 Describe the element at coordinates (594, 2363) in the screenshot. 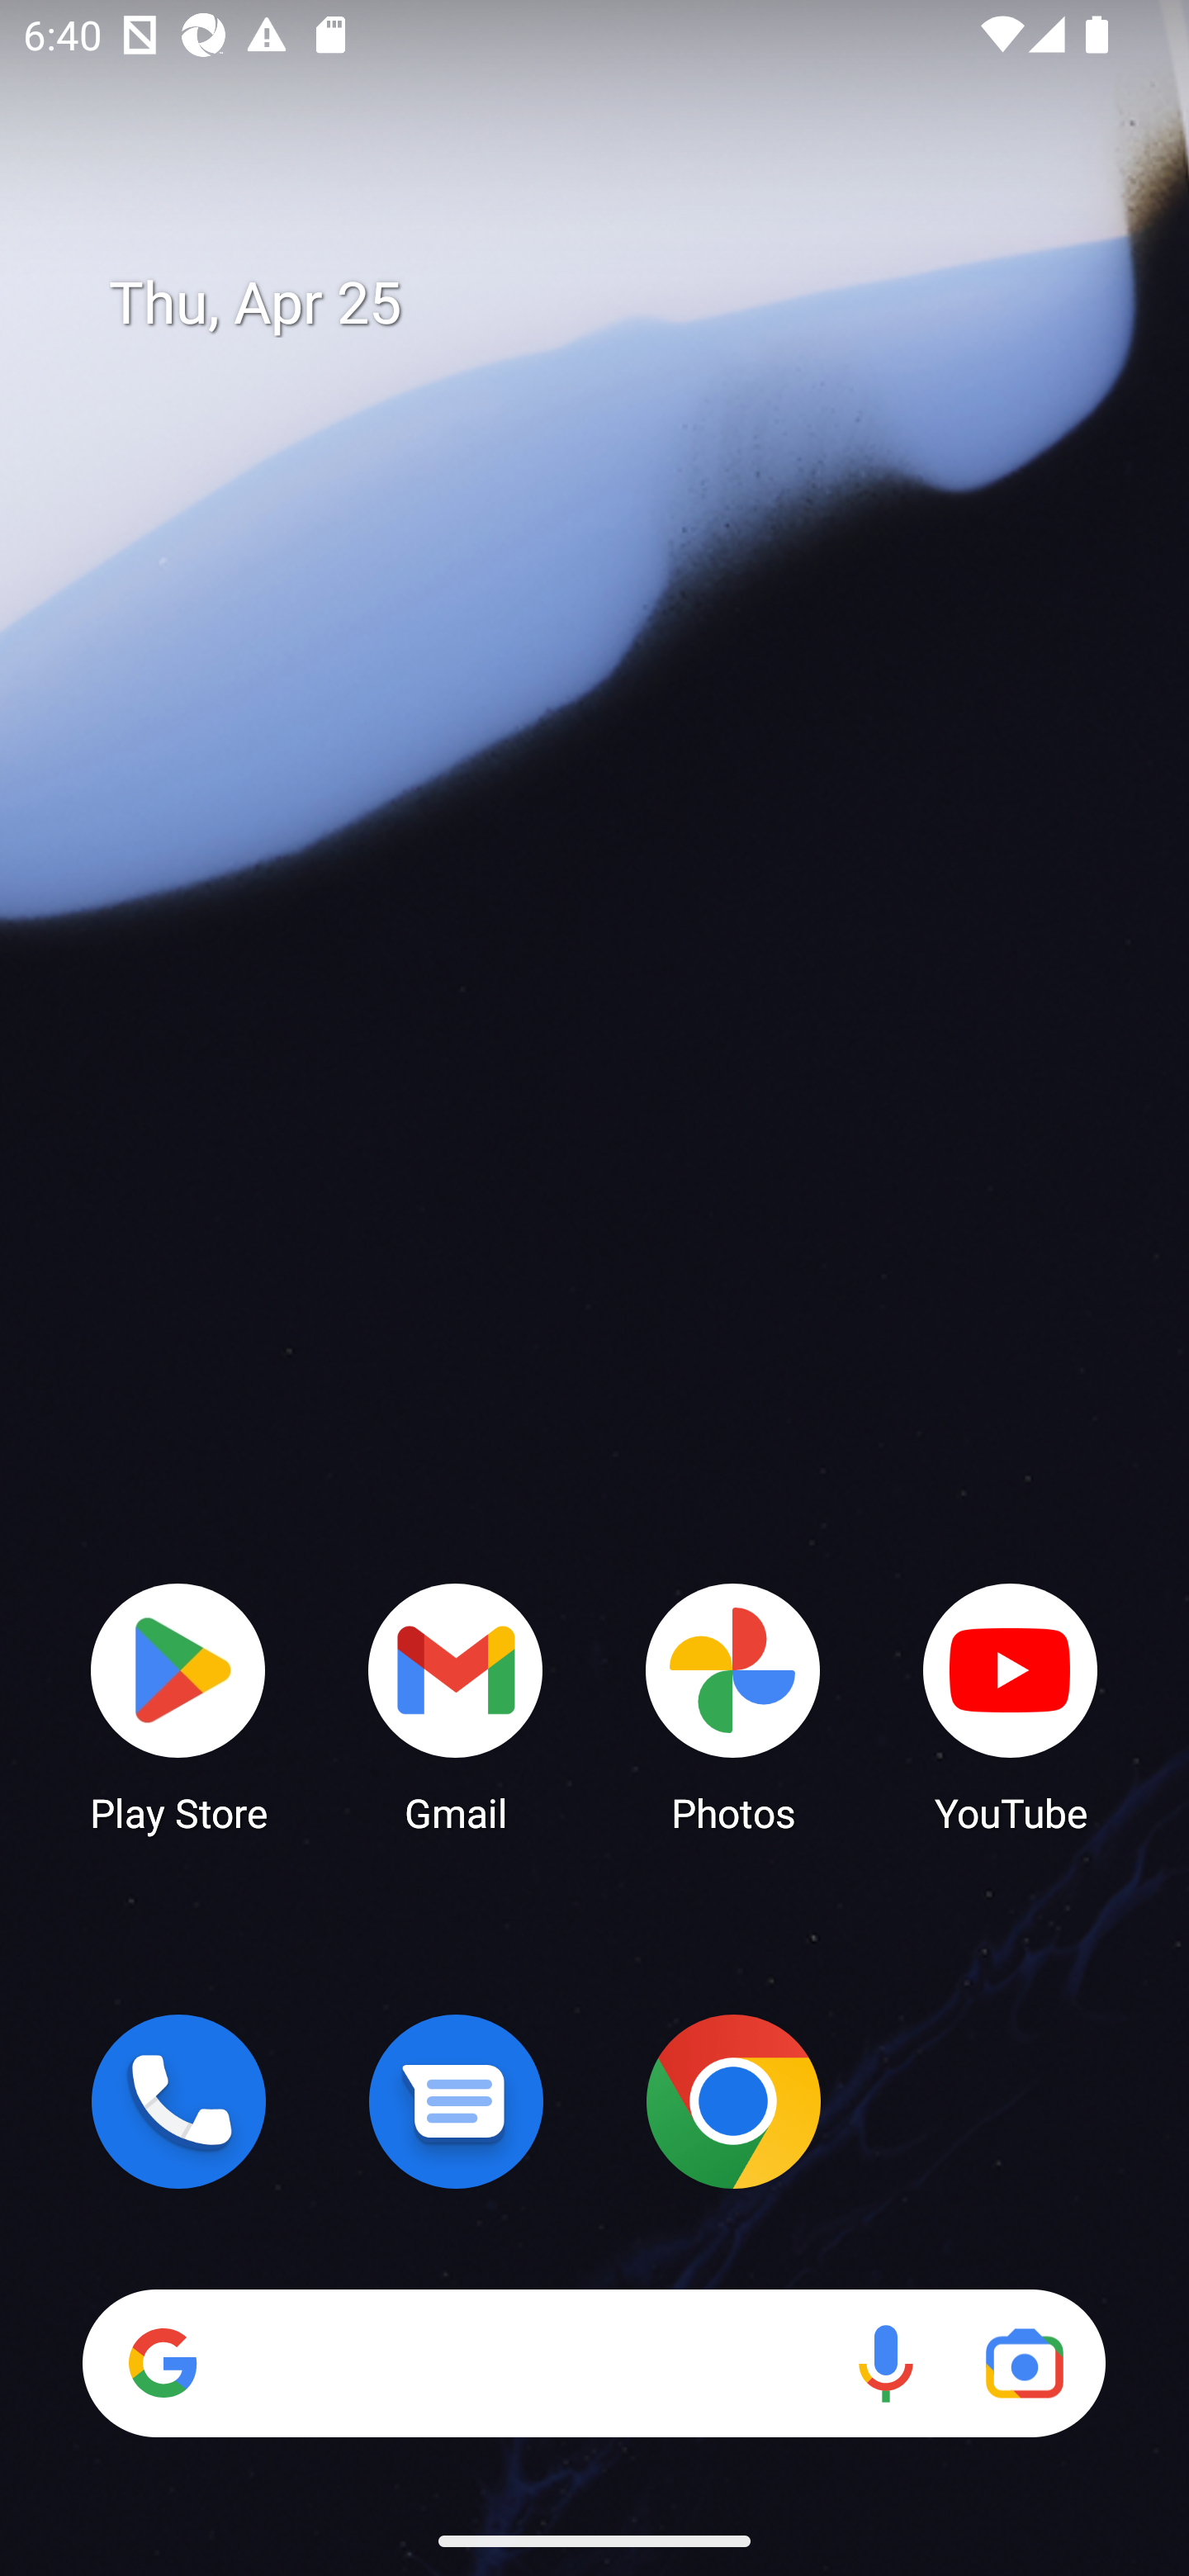

I see `Search Voice search Google Lens` at that location.